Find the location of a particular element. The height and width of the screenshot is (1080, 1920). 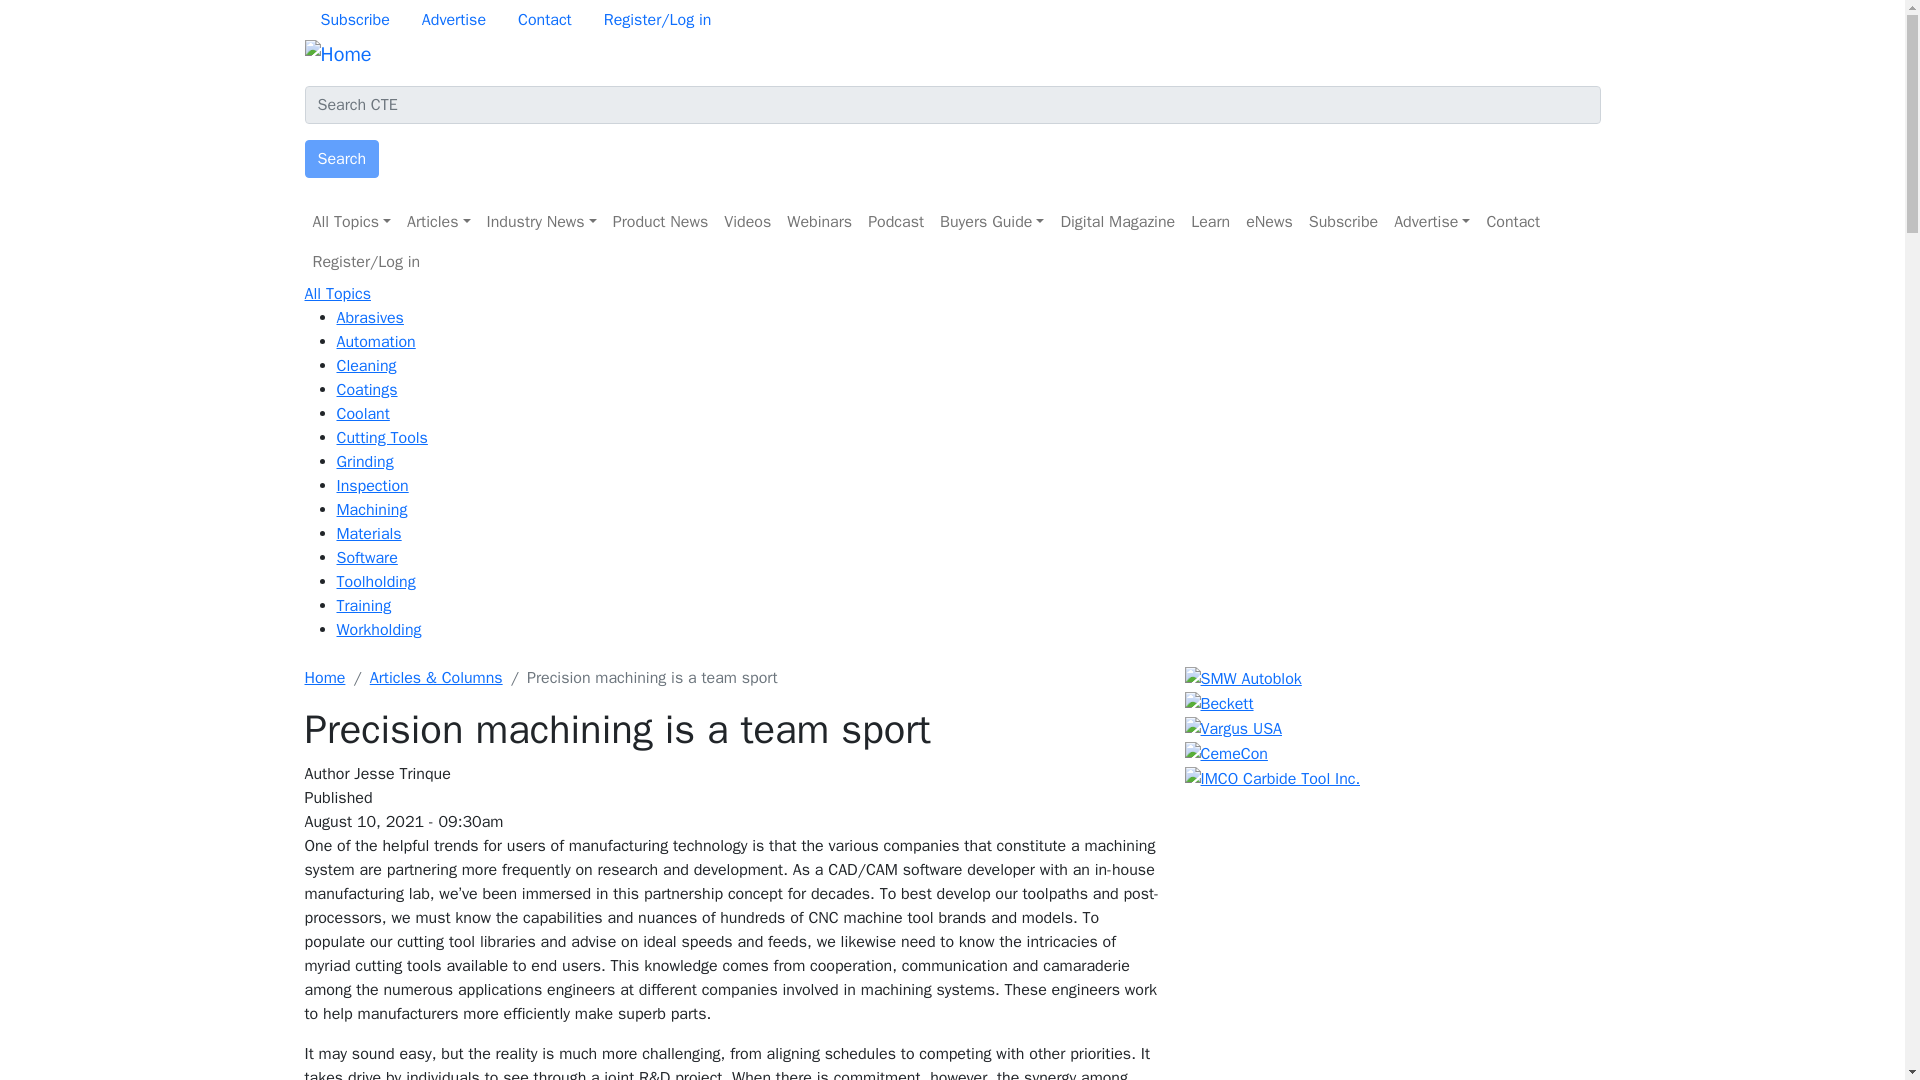

Product News is located at coordinates (660, 221).